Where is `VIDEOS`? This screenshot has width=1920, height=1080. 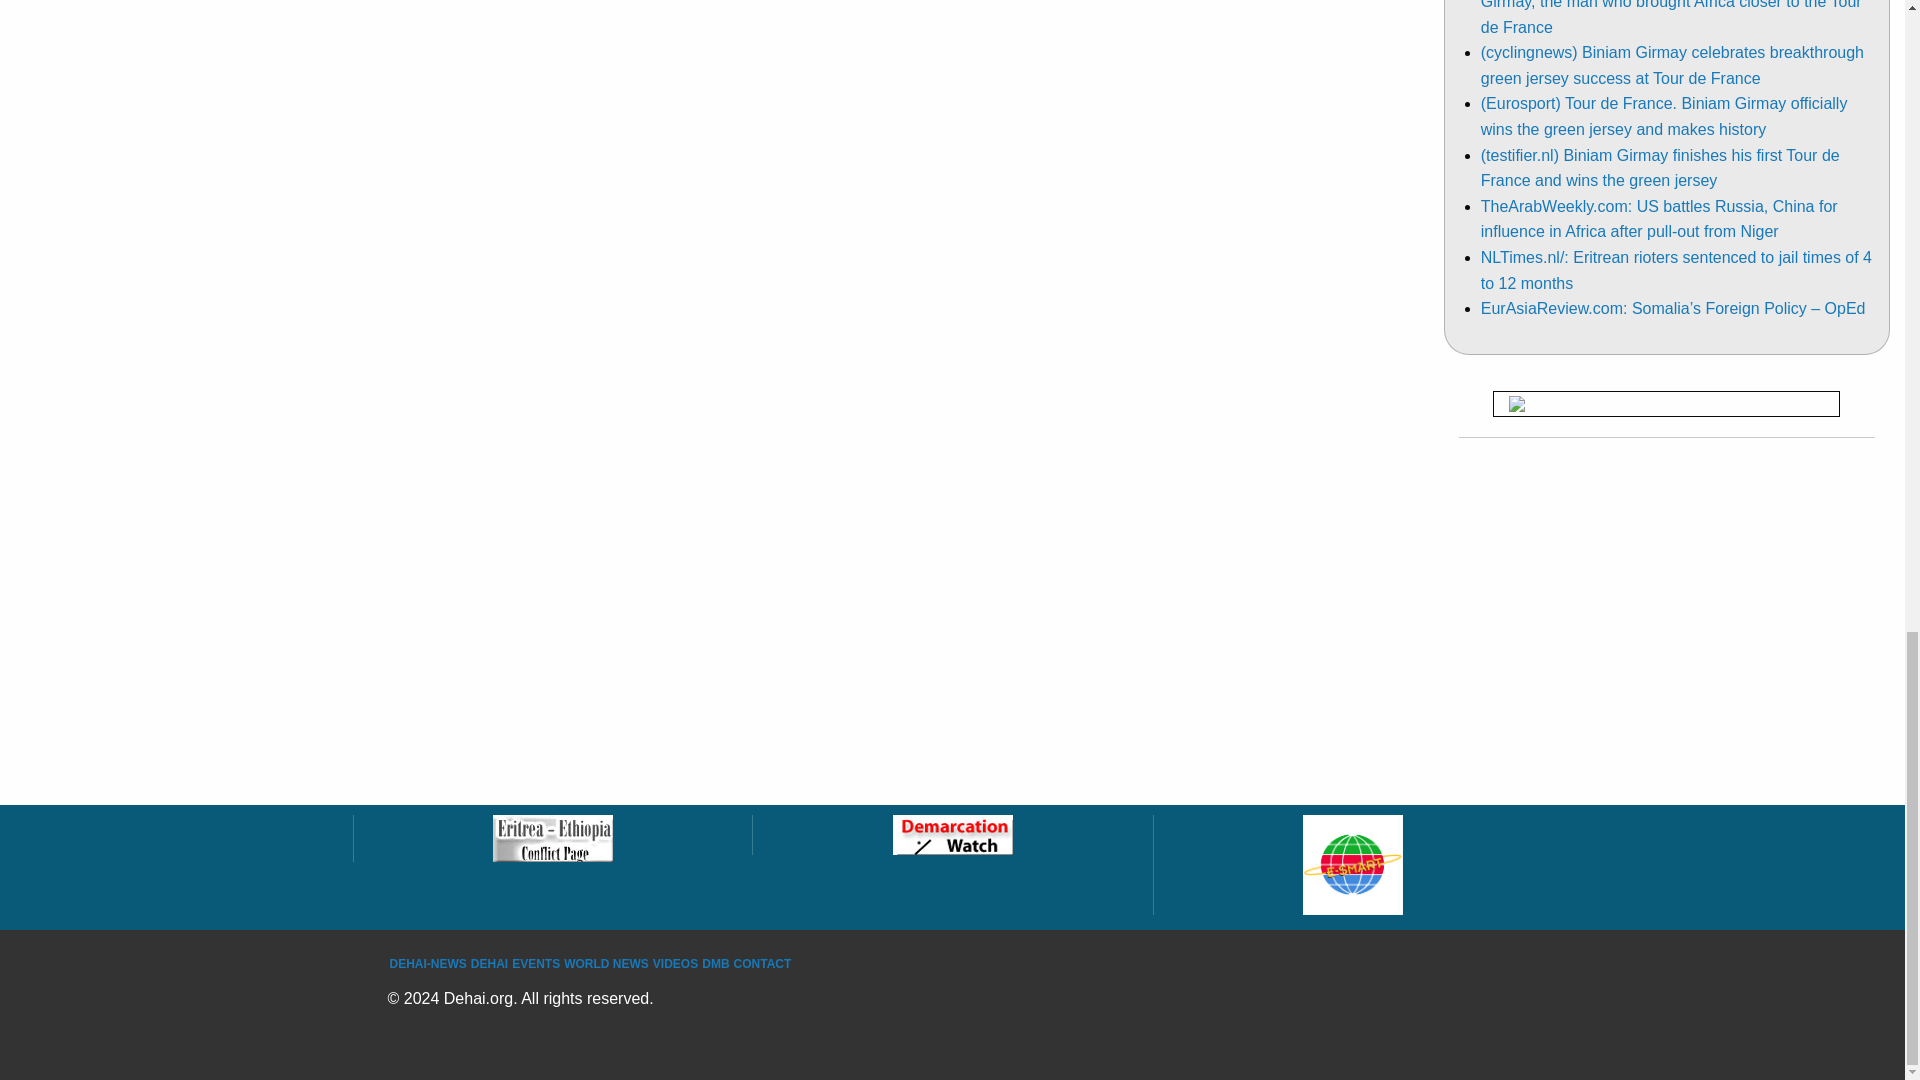 VIDEOS is located at coordinates (675, 963).